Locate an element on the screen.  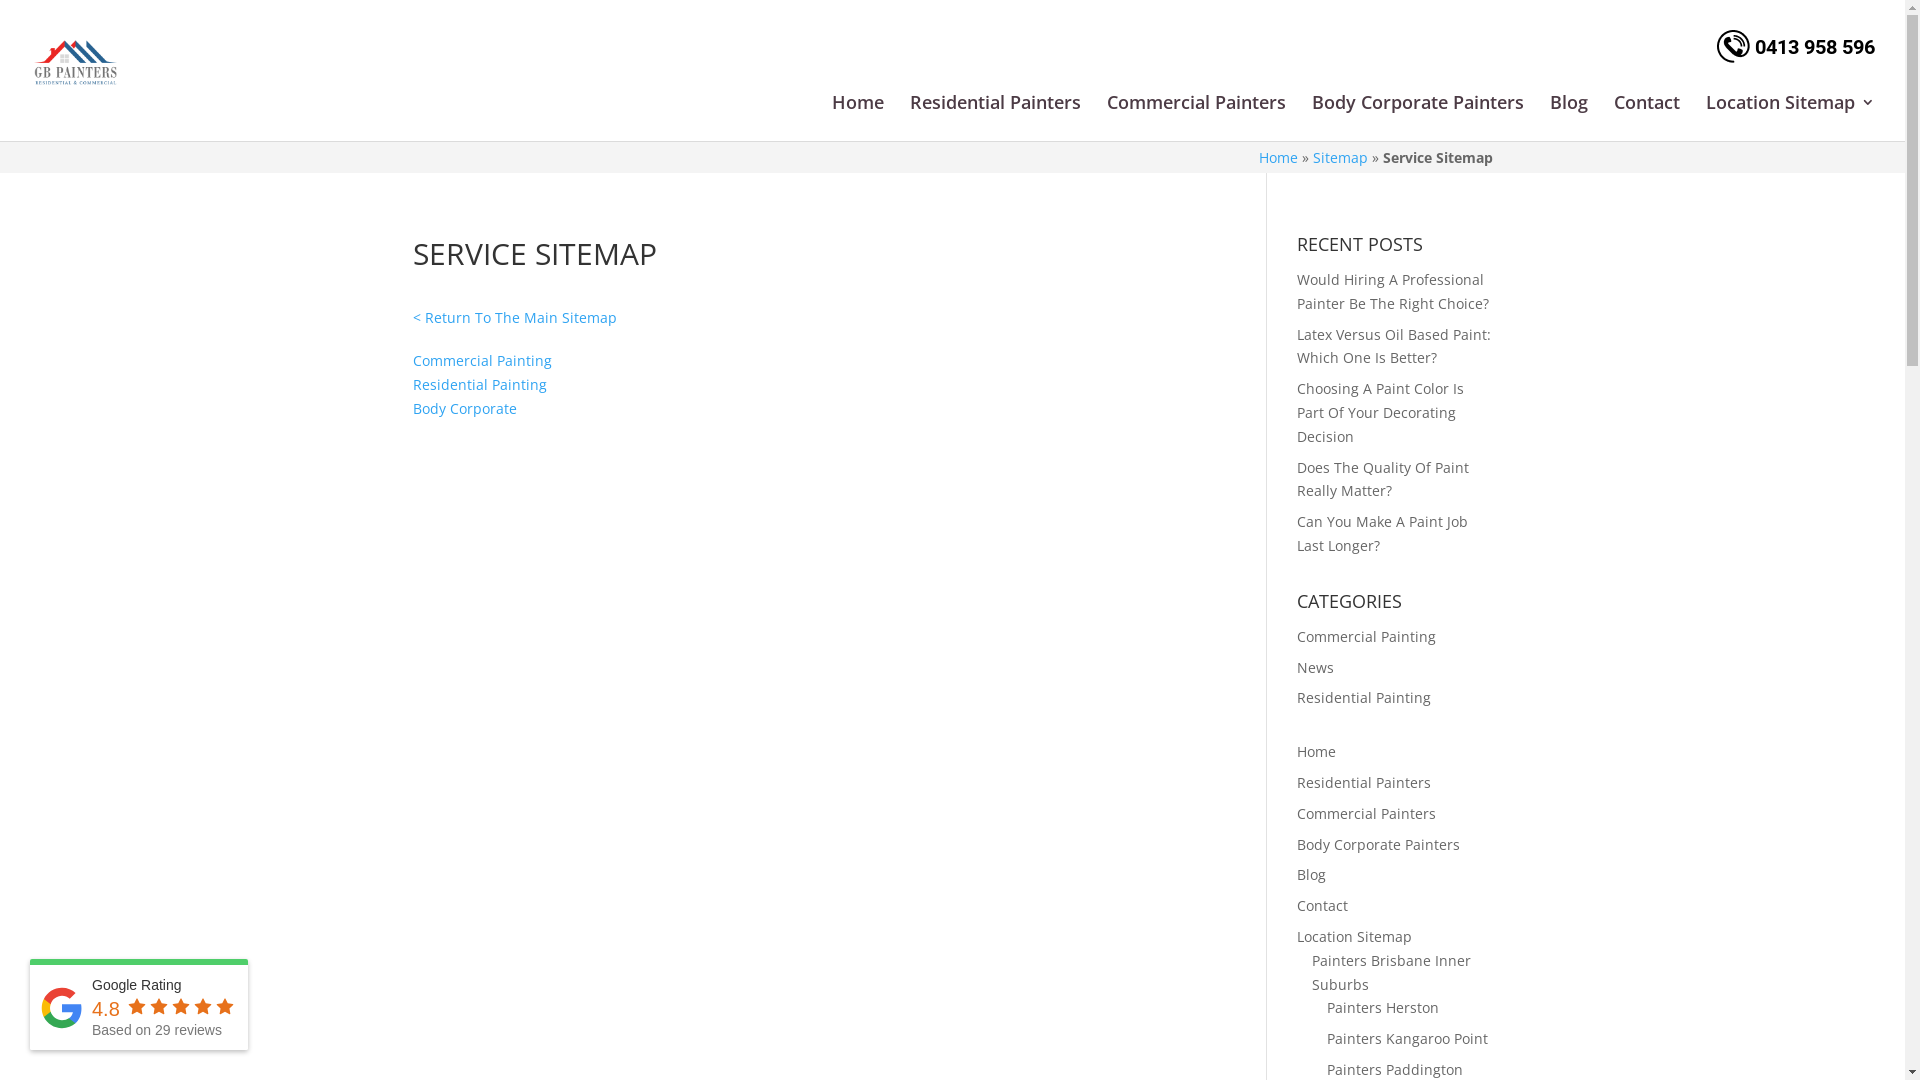
News is located at coordinates (1316, 668).